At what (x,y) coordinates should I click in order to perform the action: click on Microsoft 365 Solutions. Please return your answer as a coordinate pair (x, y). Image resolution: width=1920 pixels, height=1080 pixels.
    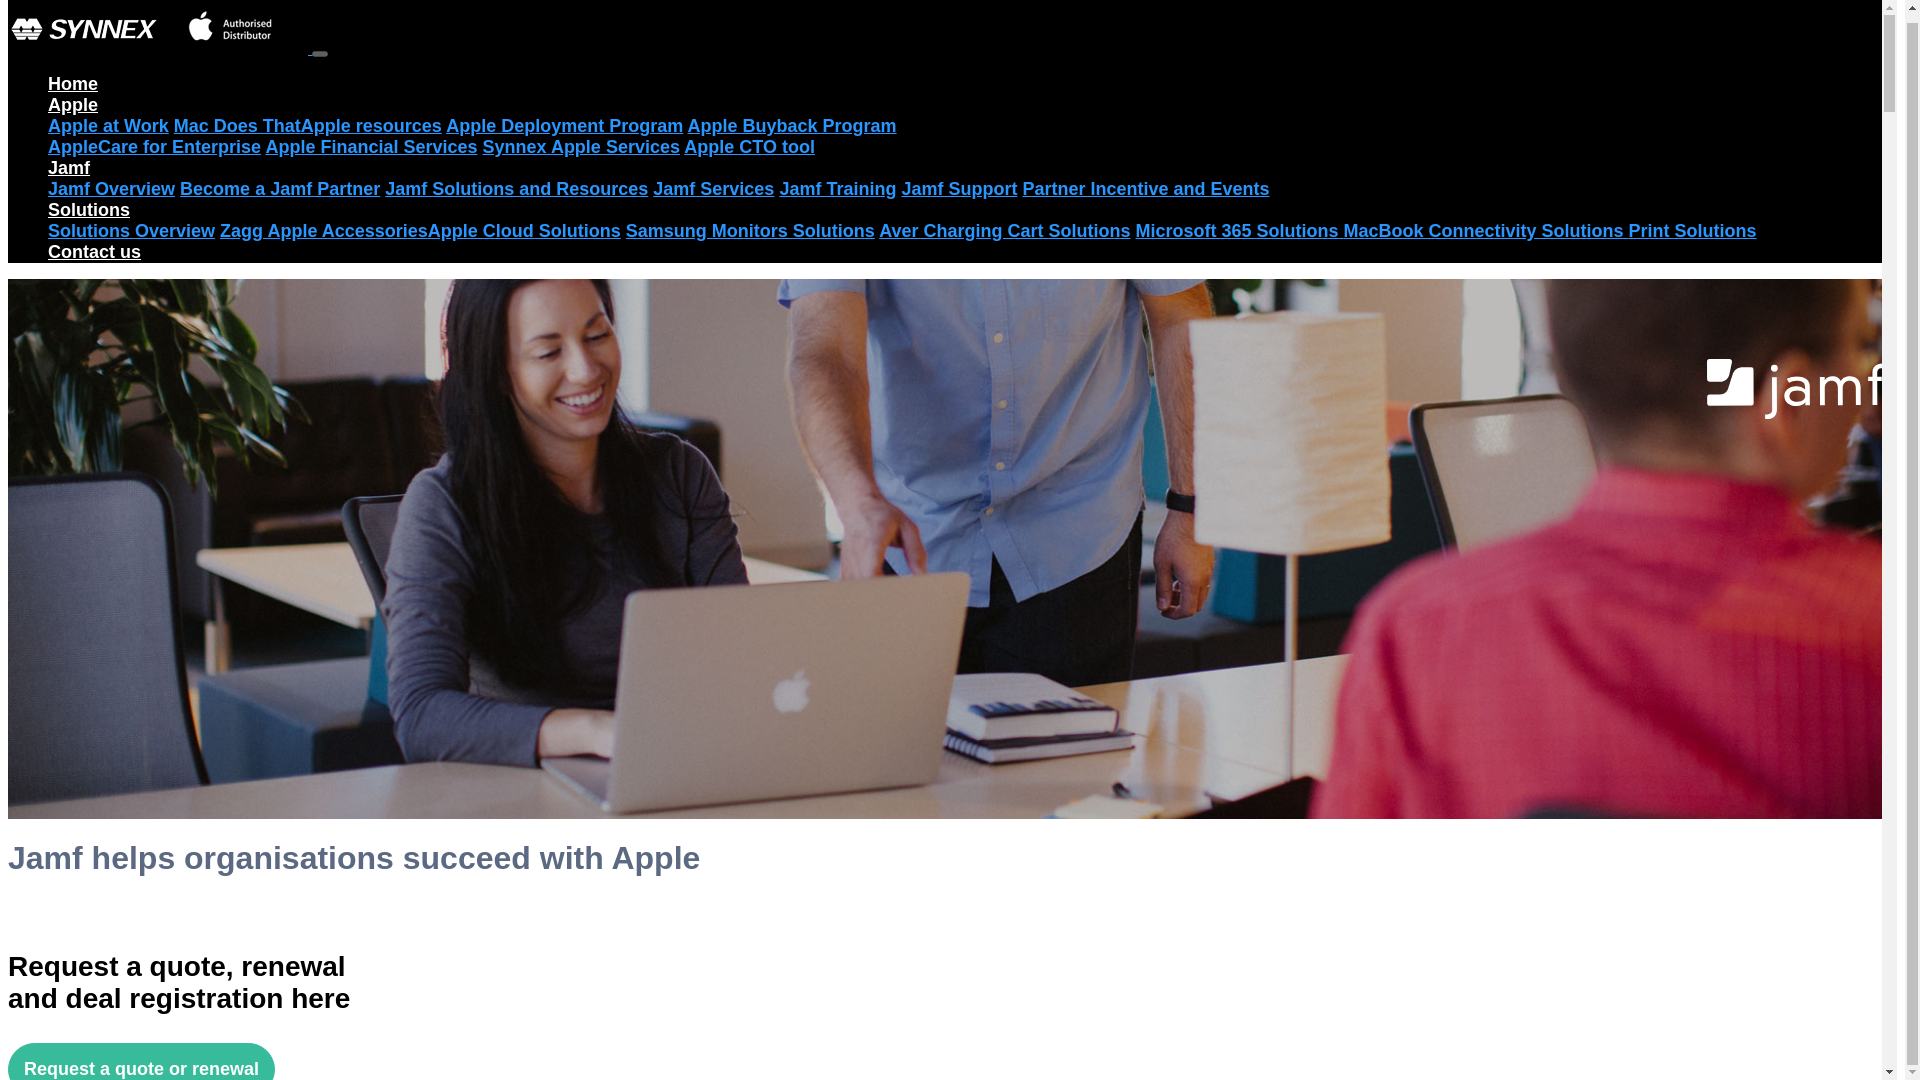
    Looking at the image, I should click on (1240, 230).